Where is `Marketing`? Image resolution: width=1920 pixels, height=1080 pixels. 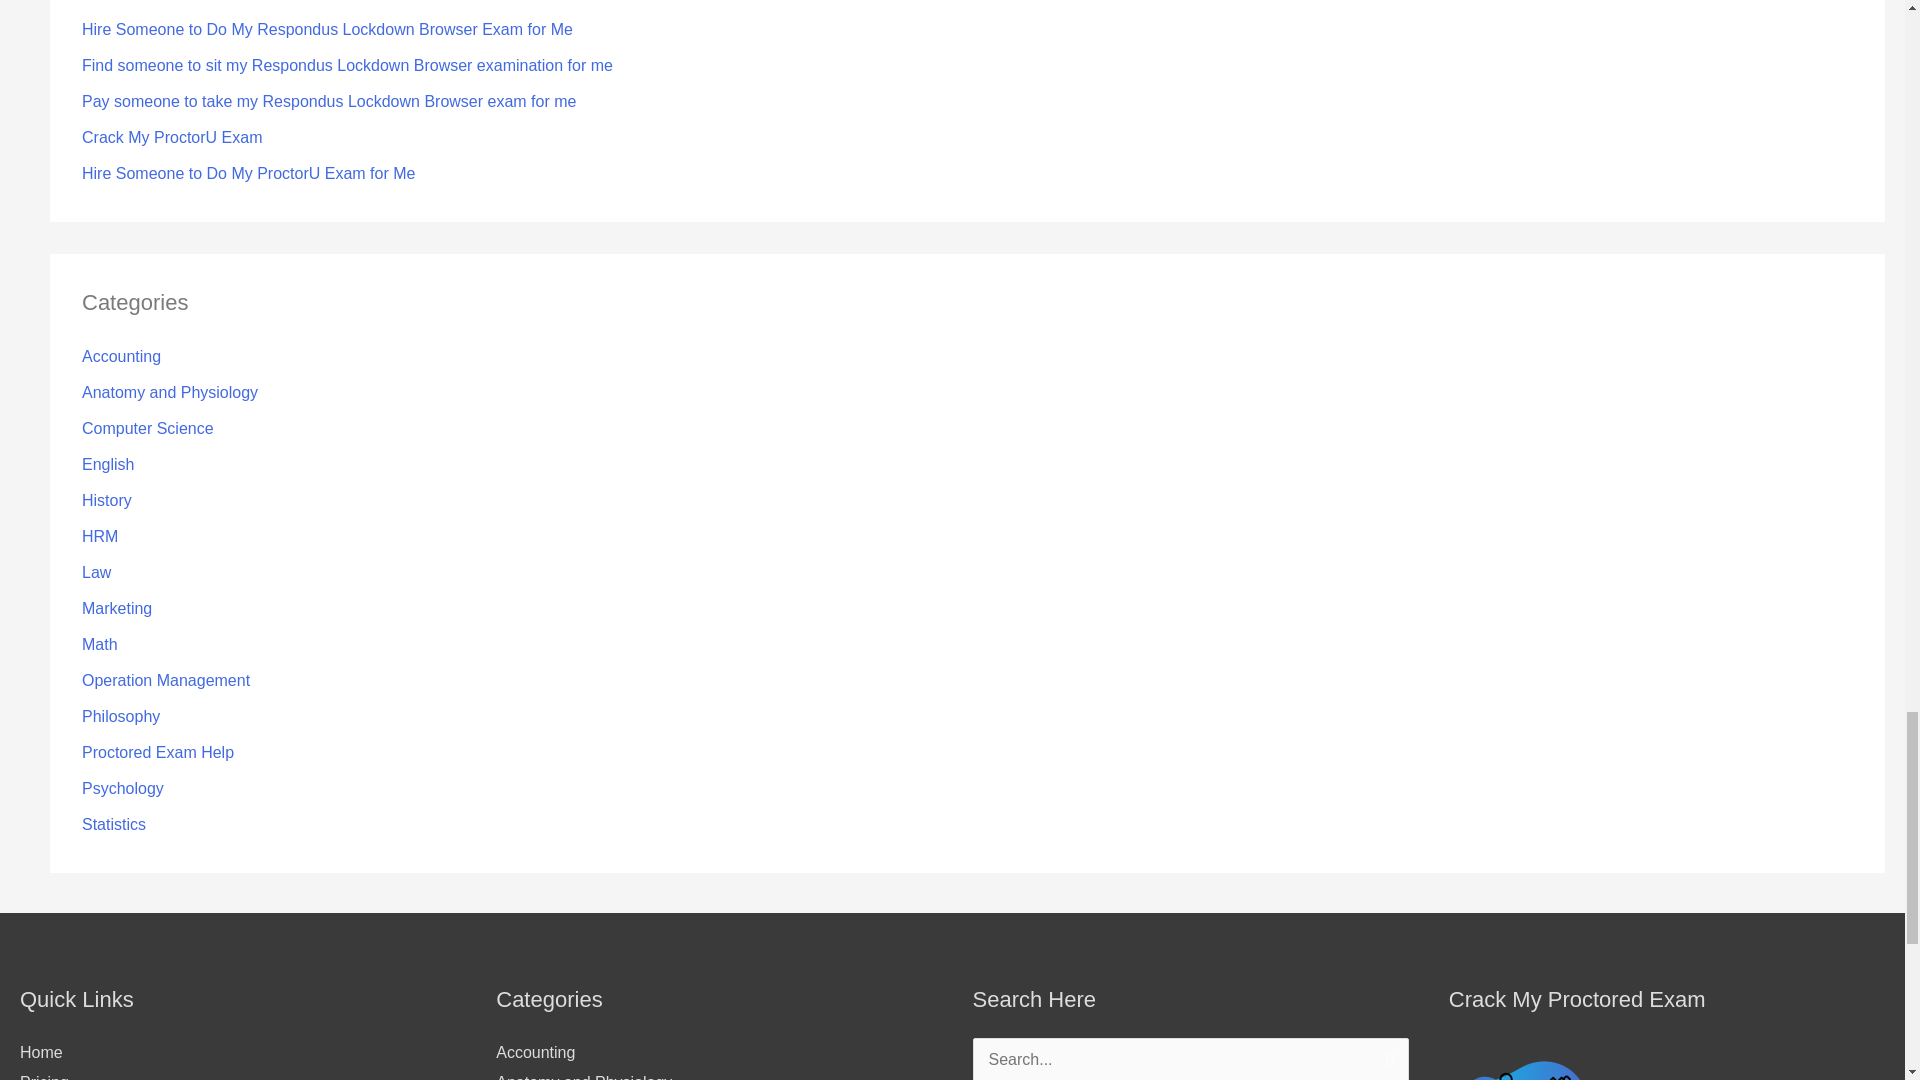 Marketing is located at coordinates (116, 608).